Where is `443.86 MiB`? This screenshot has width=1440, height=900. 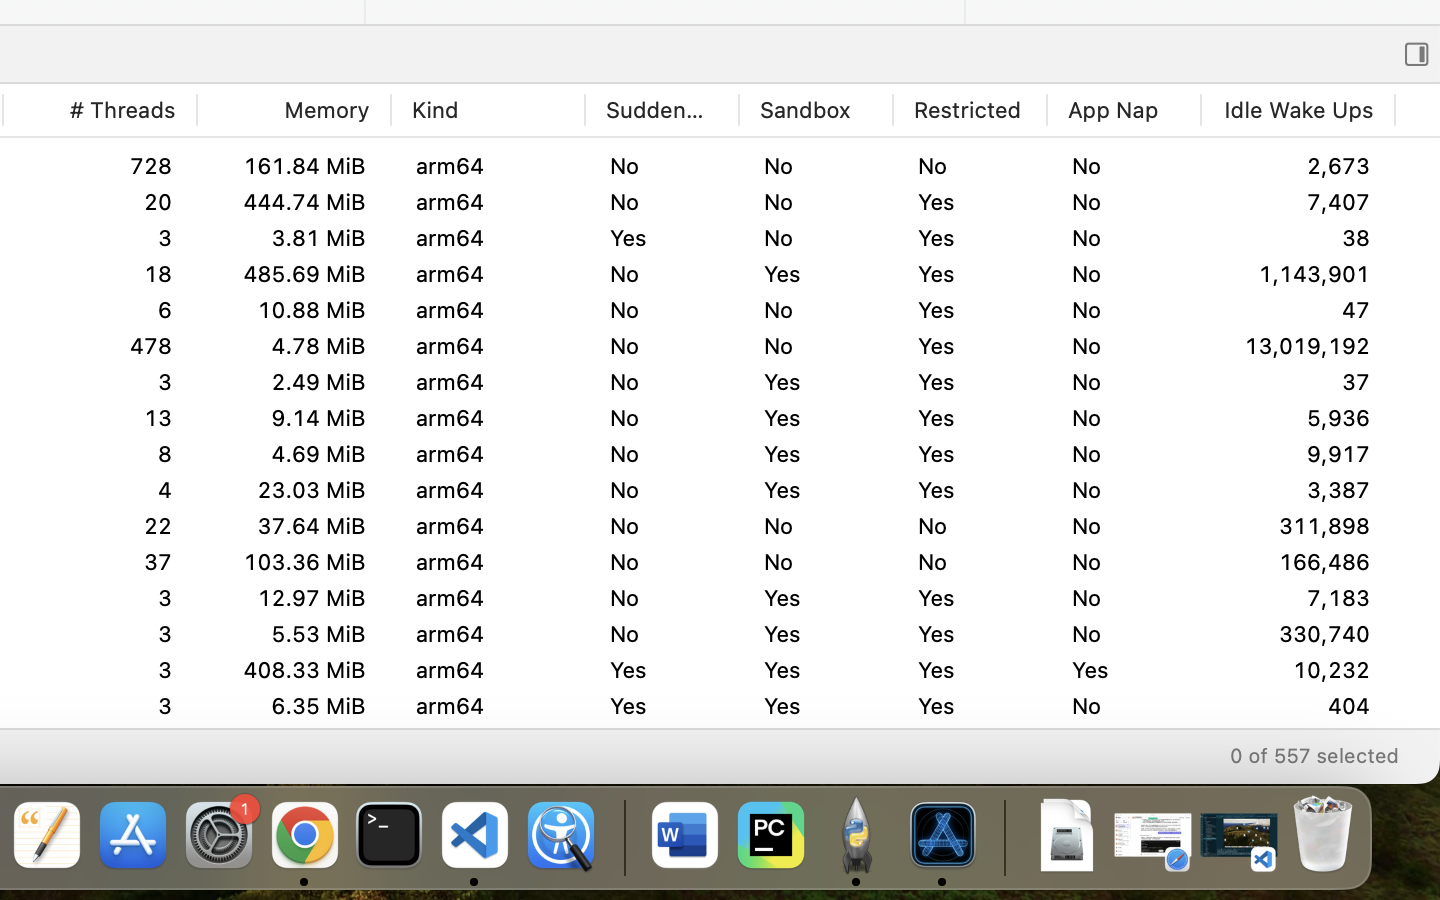 443.86 MiB is located at coordinates (293, 202).